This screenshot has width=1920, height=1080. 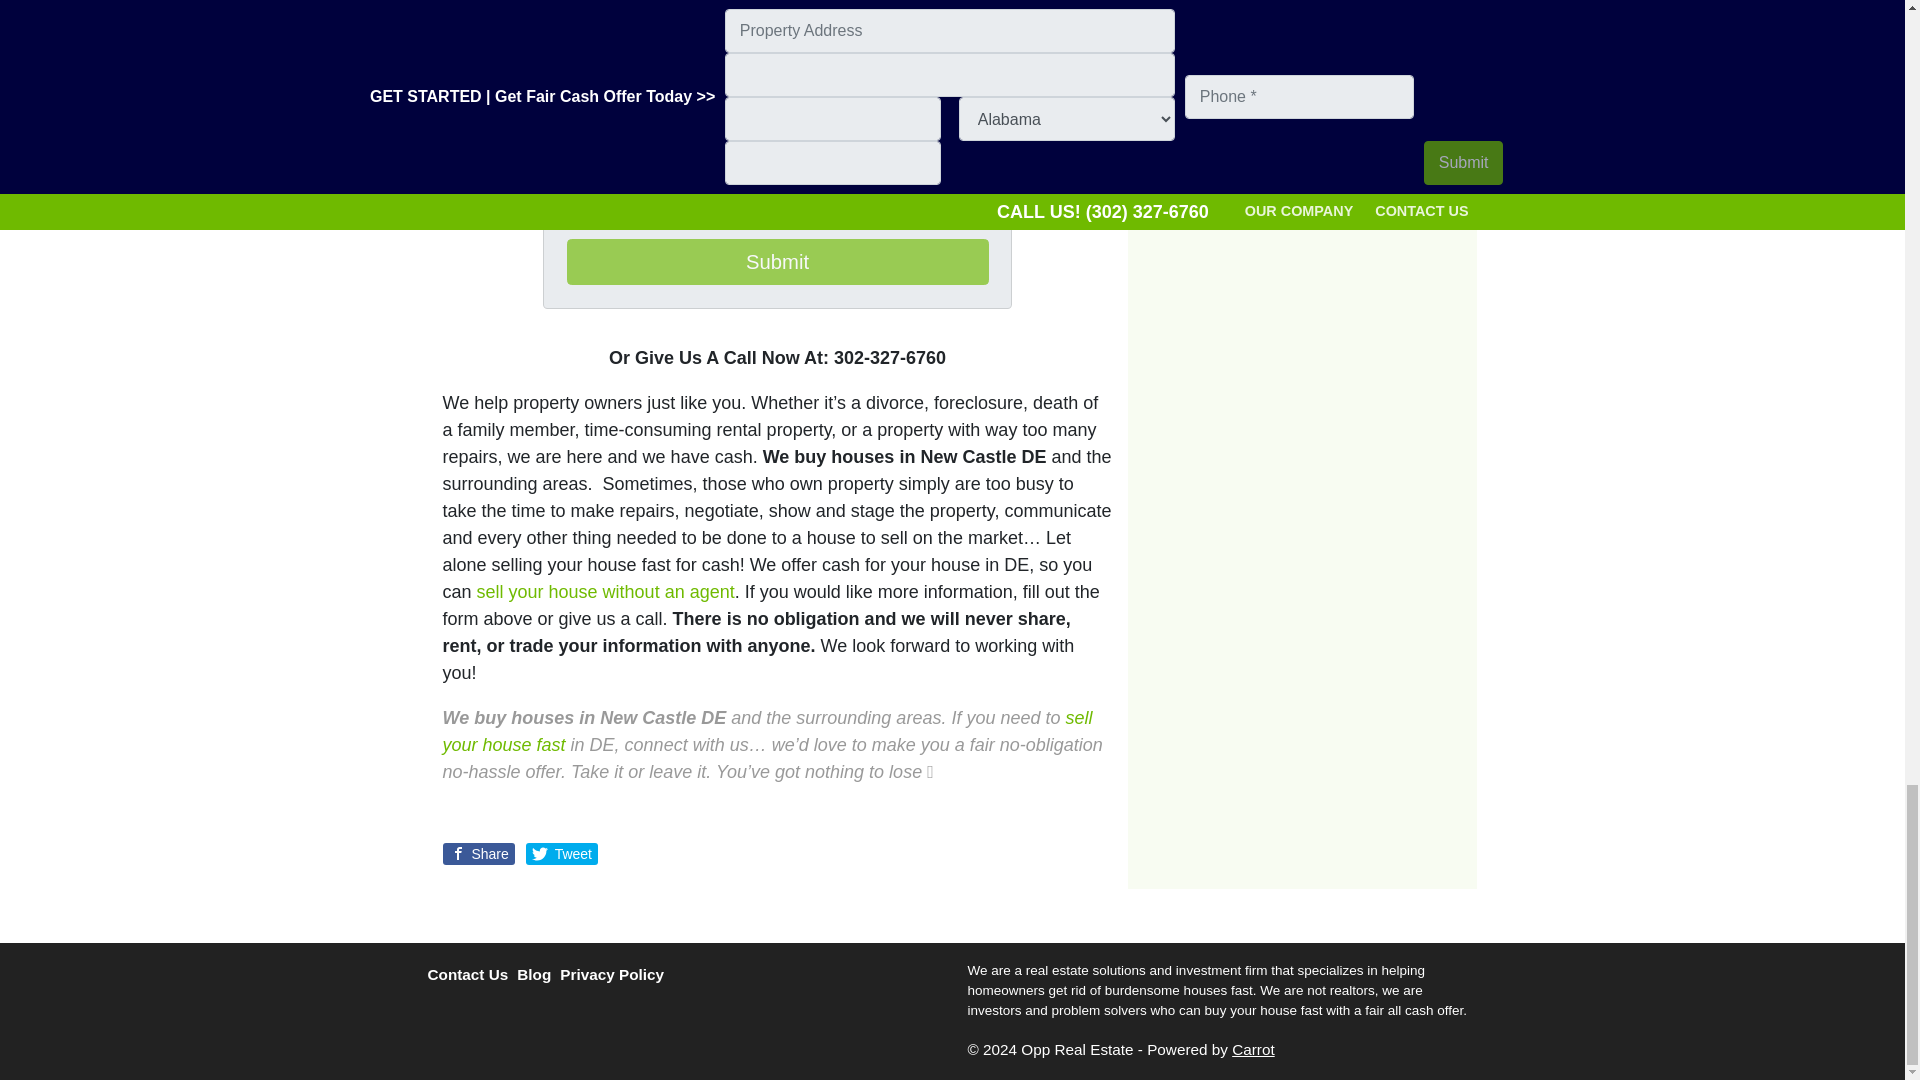 I want to click on Blog, so click(x=538, y=976).